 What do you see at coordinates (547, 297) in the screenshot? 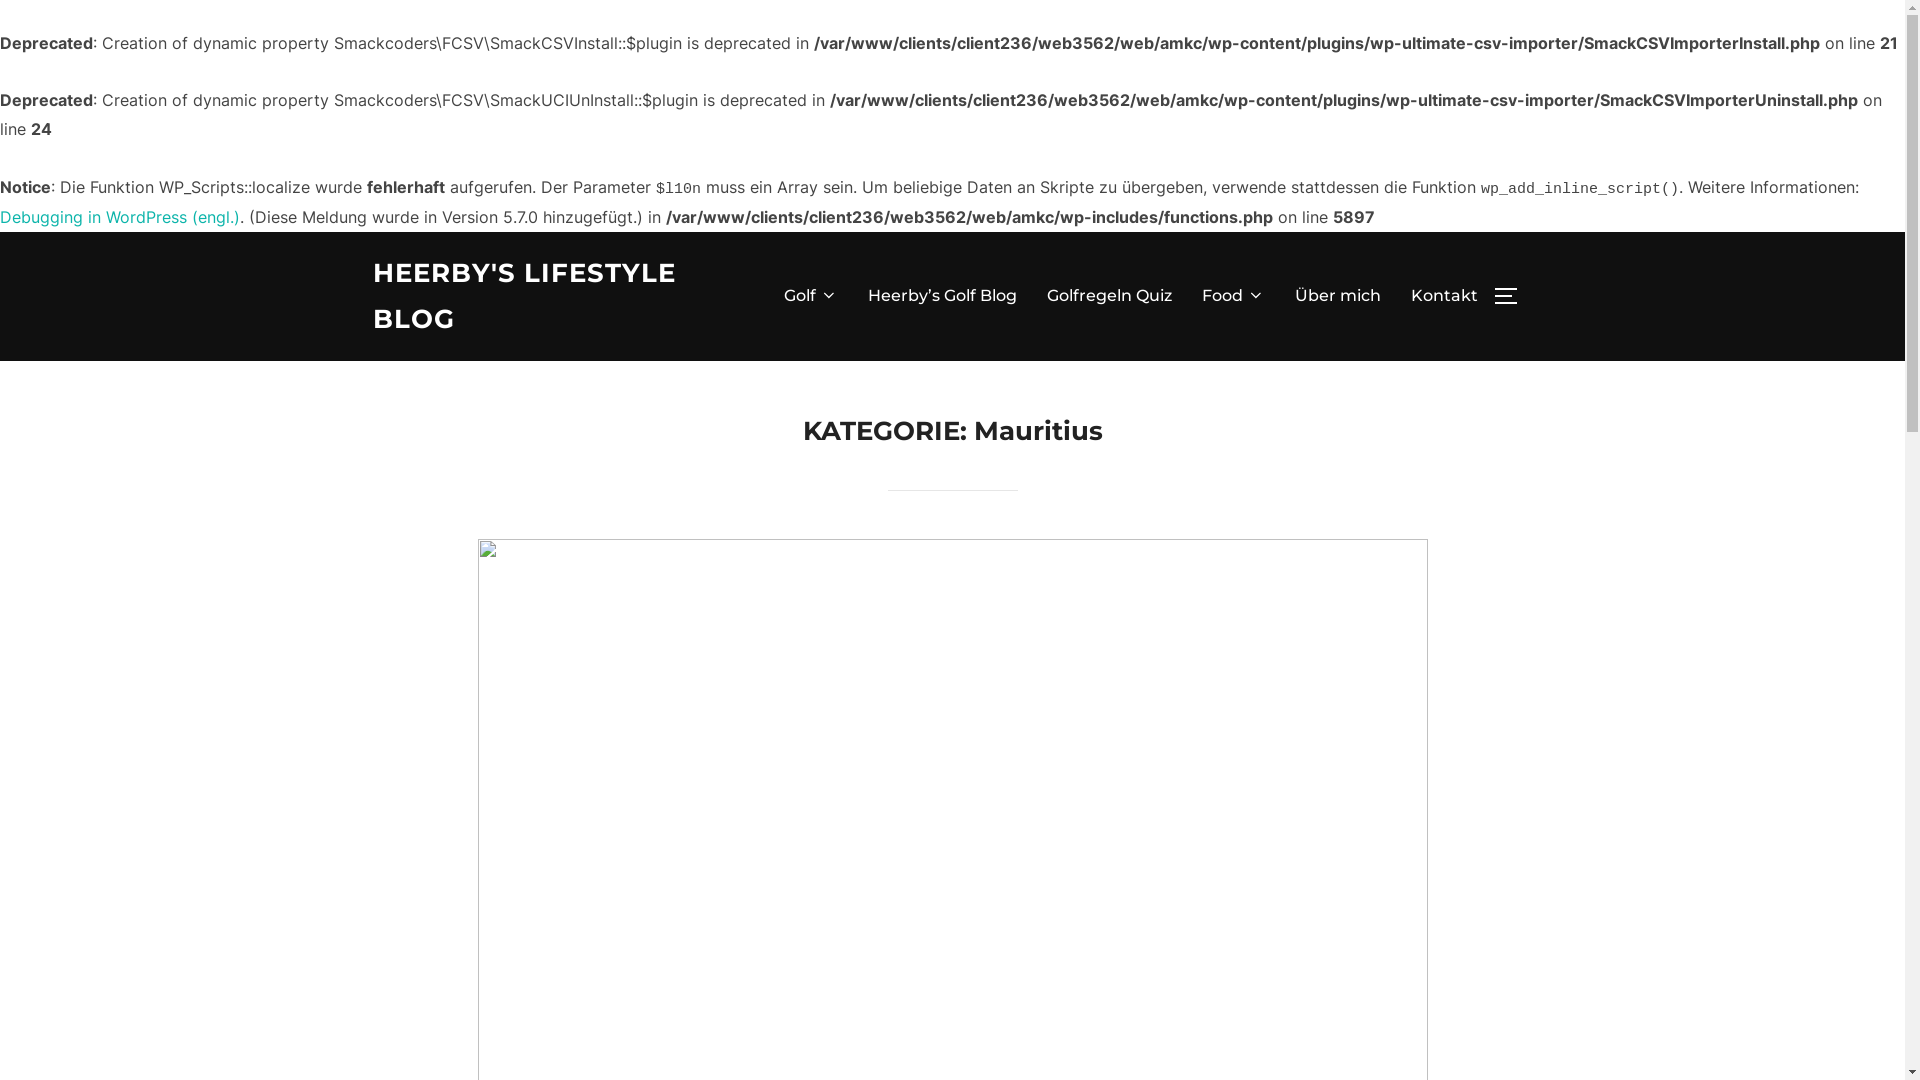
I see `HEERBY'S LIFESTYLE BLOG` at bounding box center [547, 297].